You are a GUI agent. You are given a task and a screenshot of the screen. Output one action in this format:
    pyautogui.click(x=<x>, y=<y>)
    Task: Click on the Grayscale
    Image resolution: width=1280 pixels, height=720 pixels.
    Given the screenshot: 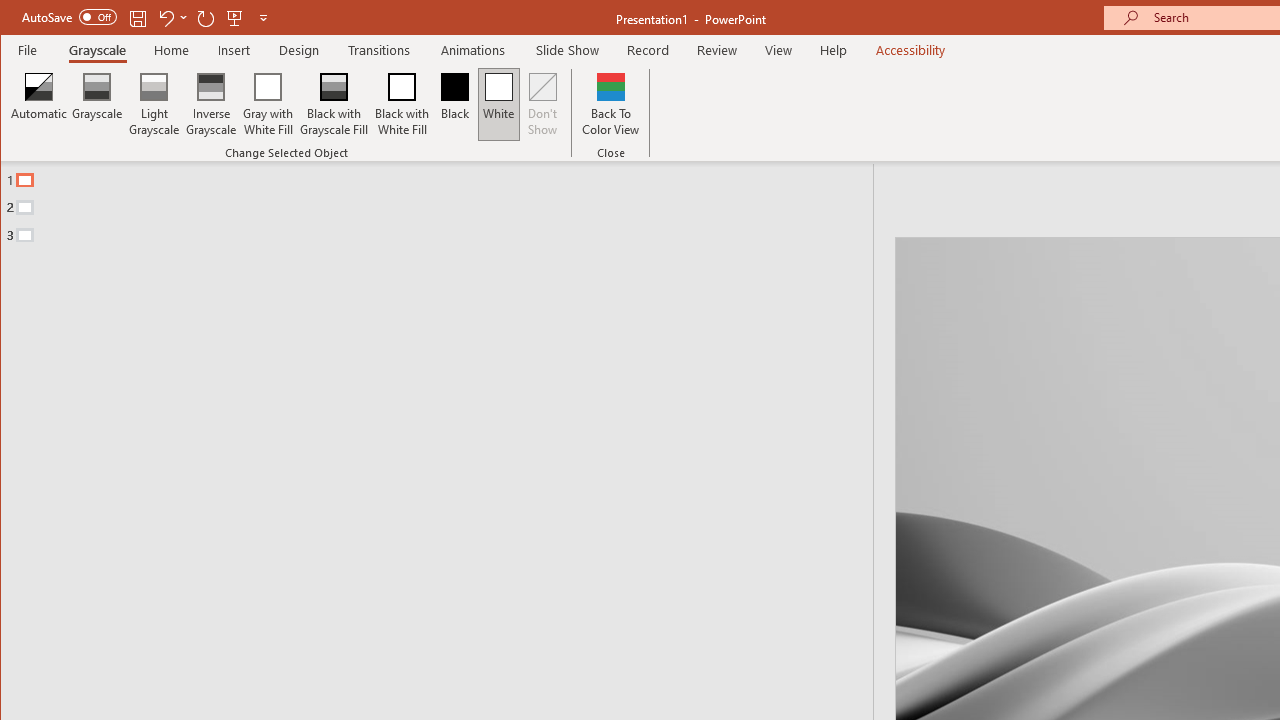 What is the action you would take?
    pyautogui.click(x=98, y=104)
    